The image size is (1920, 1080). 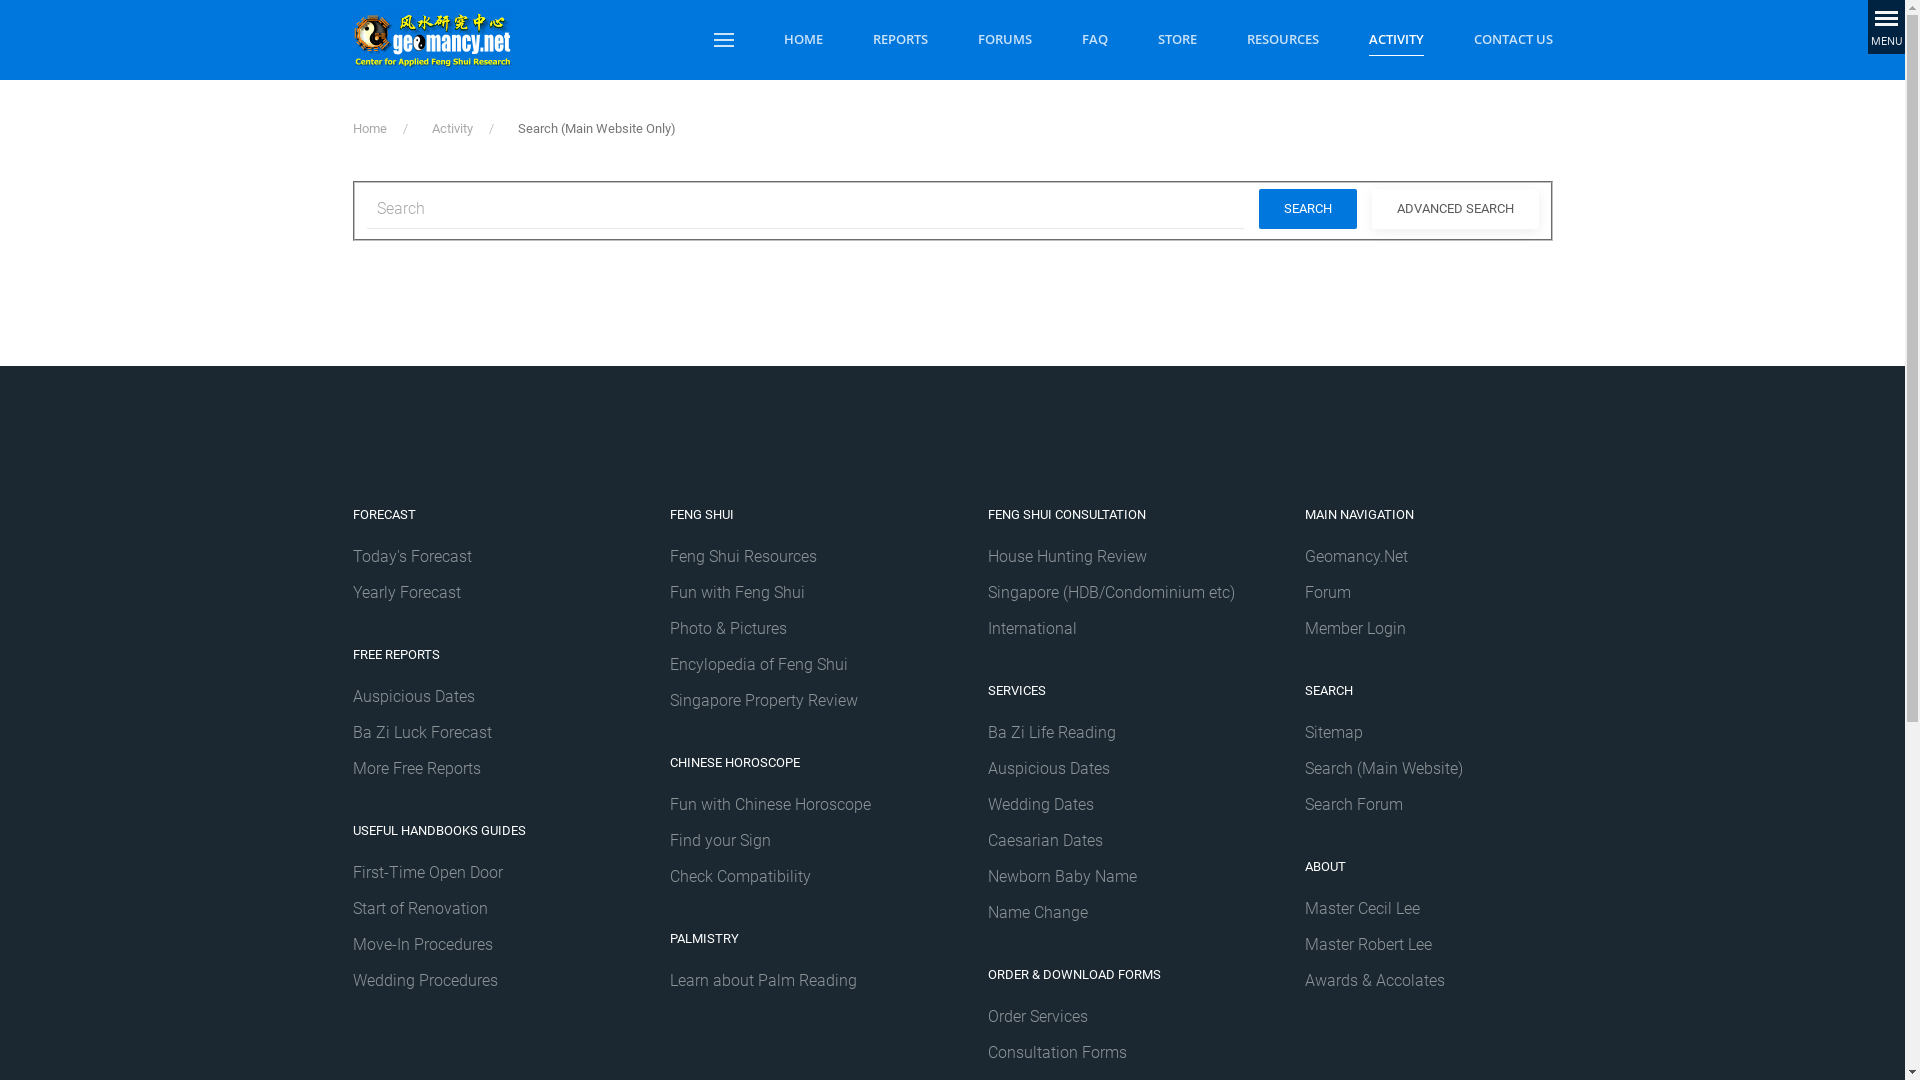 I want to click on House Hunting Review, so click(x=1067, y=556).